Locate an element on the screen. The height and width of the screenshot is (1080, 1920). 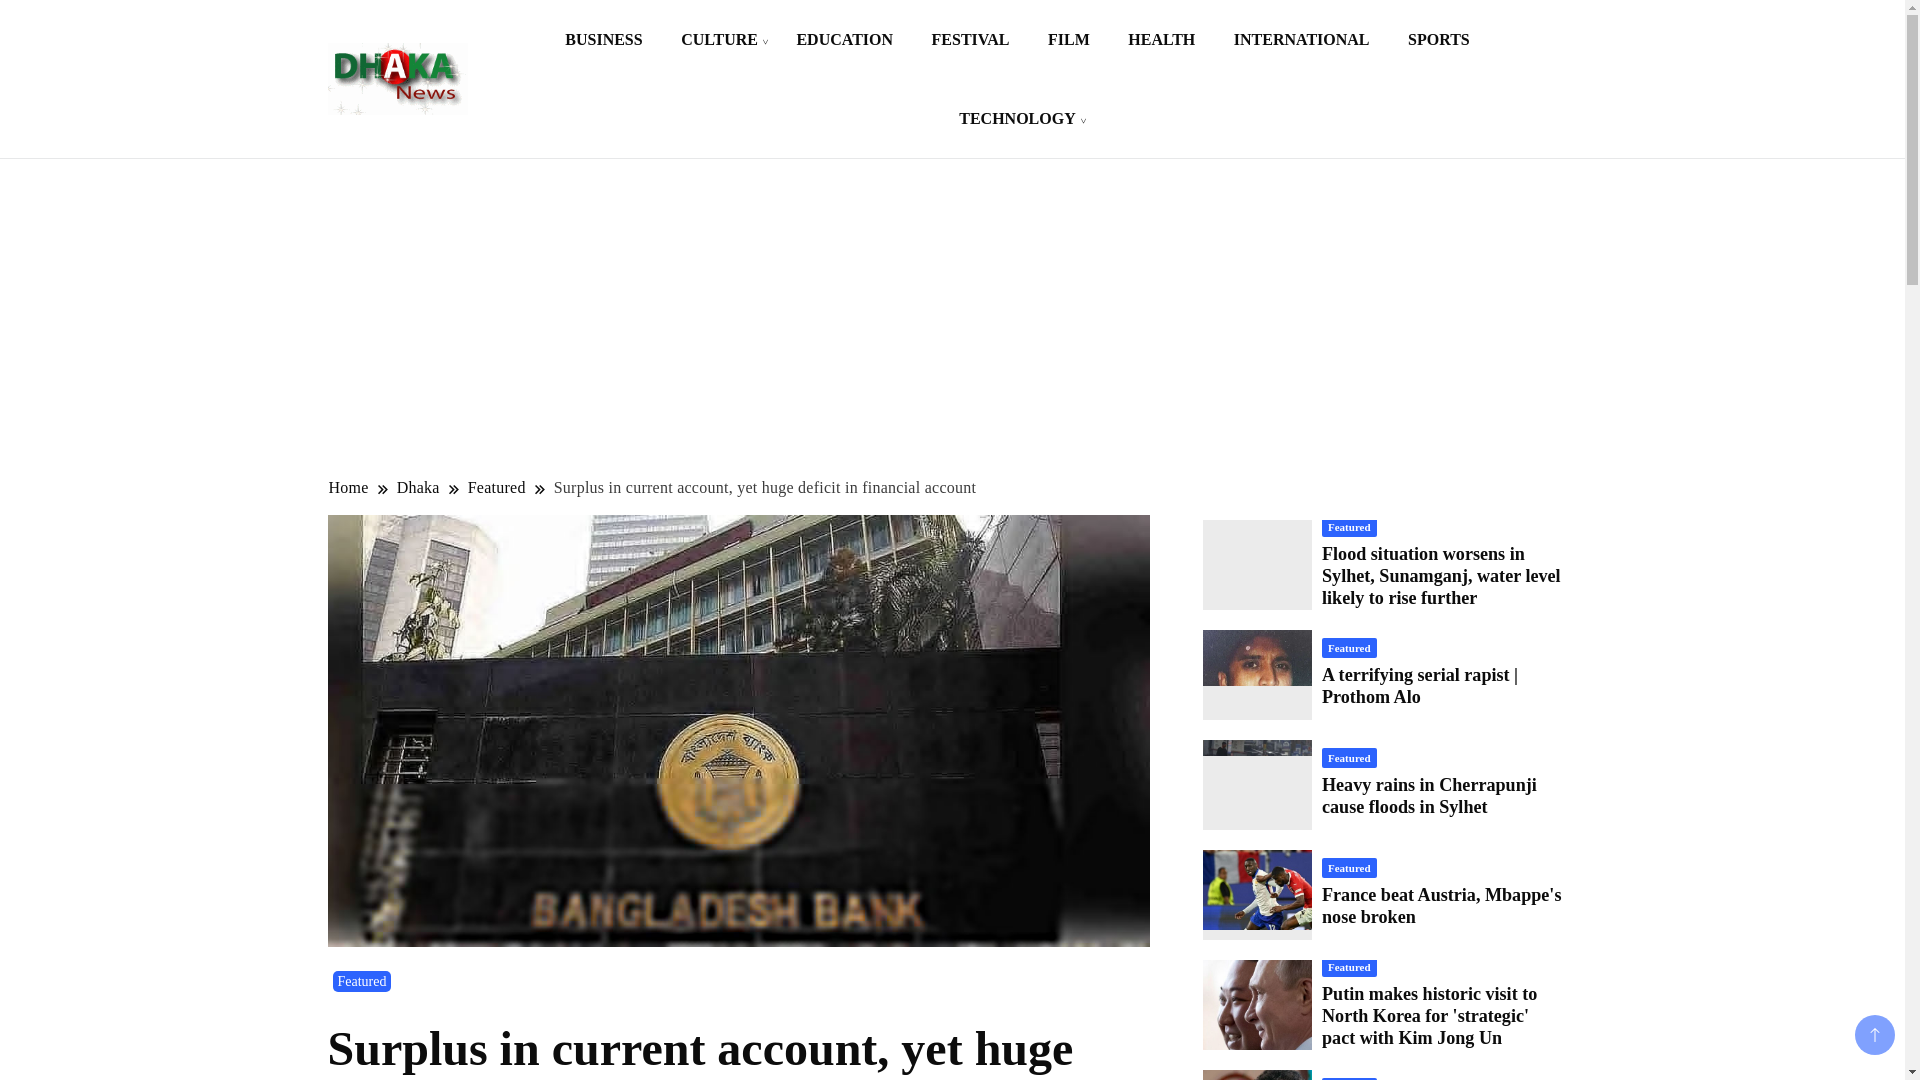
INTERNATIONAL is located at coordinates (1302, 39).